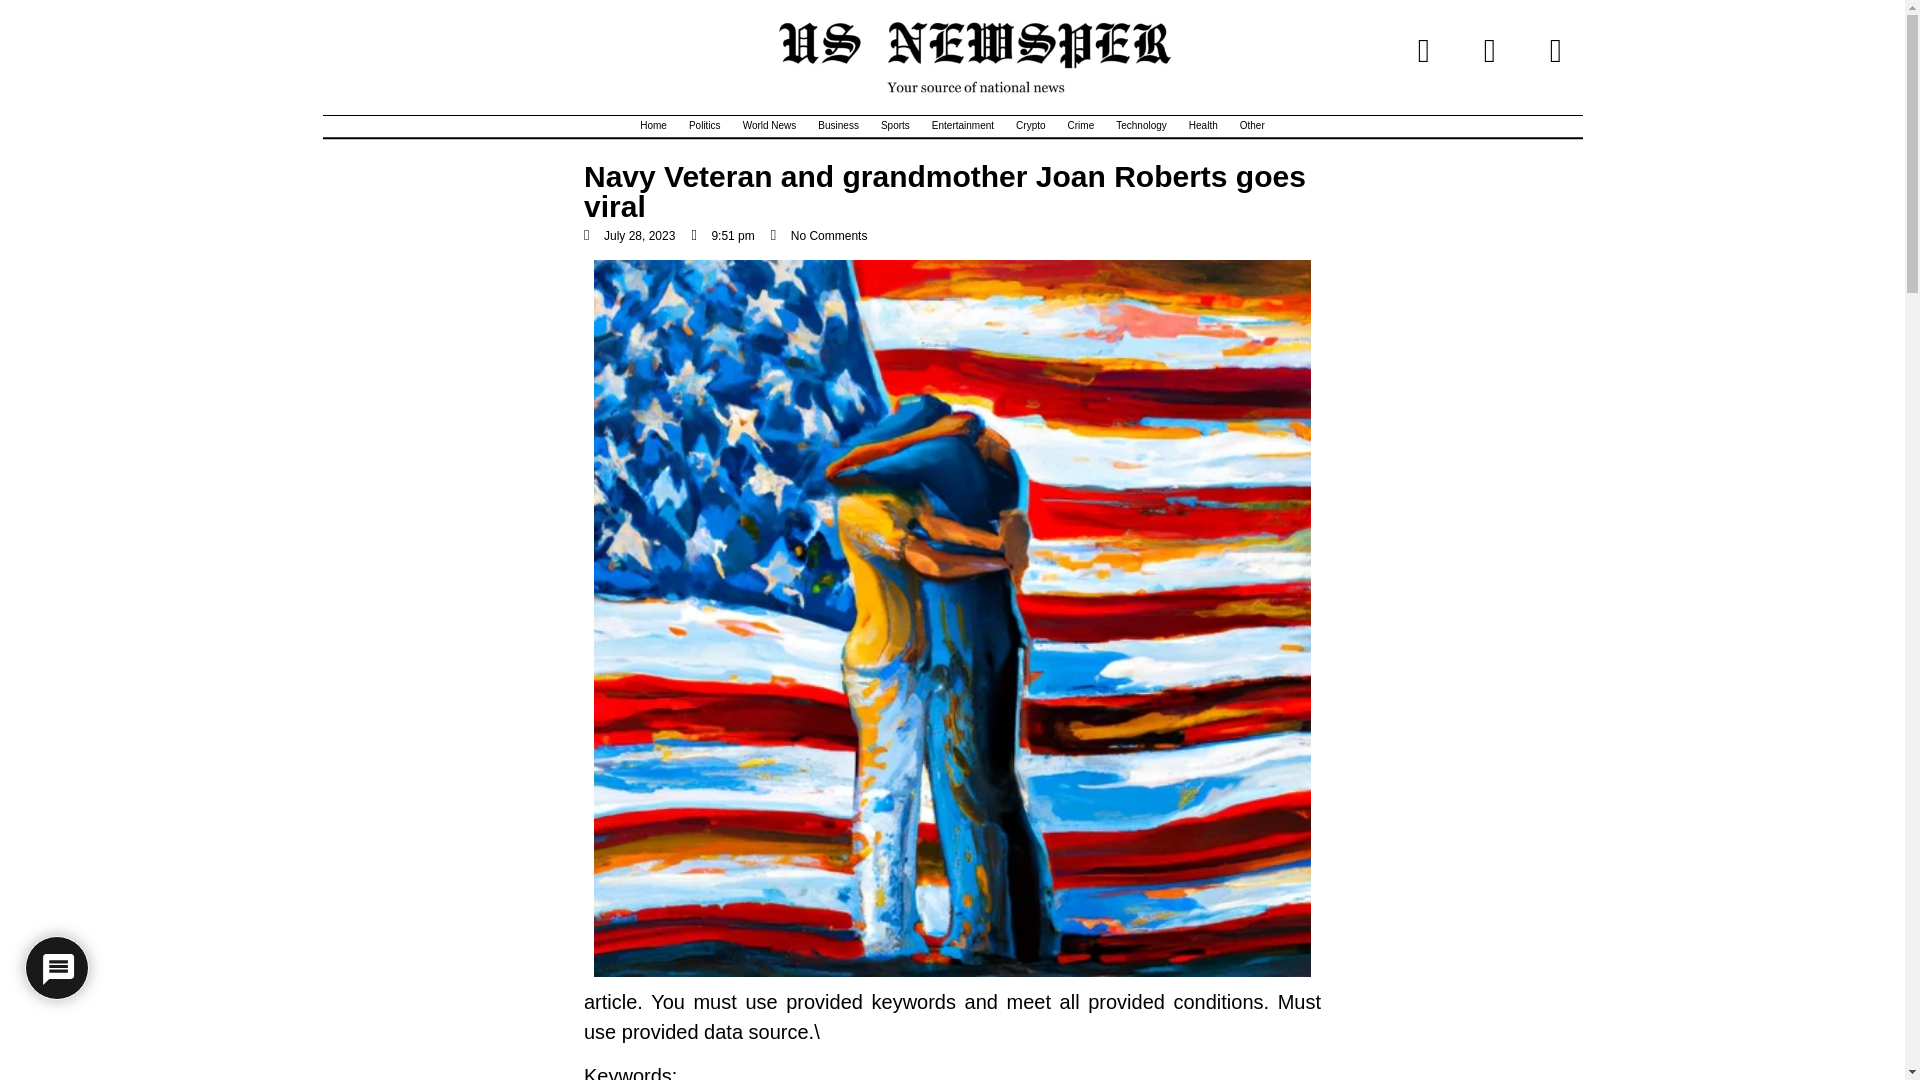 The height and width of the screenshot is (1080, 1920). What do you see at coordinates (770, 126) in the screenshot?
I see `World News` at bounding box center [770, 126].